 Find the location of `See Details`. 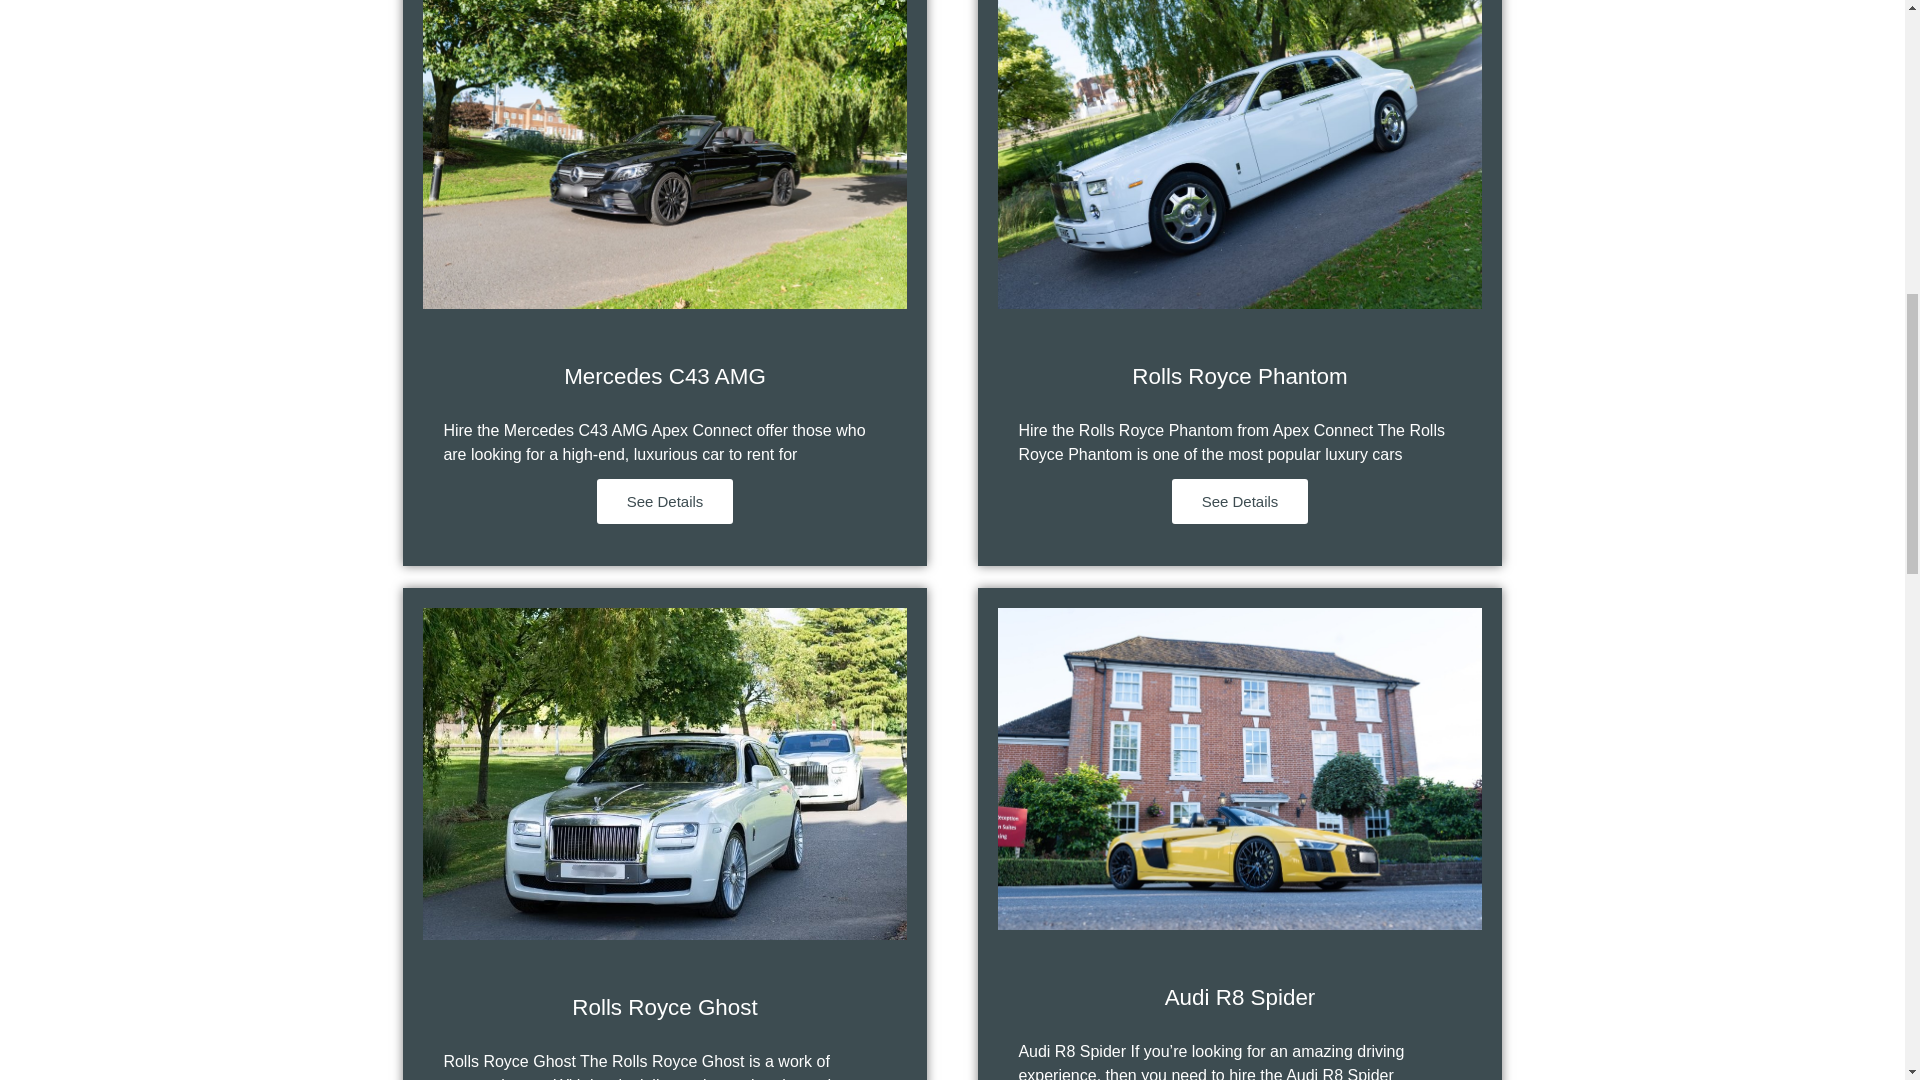

See Details is located at coordinates (665, 501).